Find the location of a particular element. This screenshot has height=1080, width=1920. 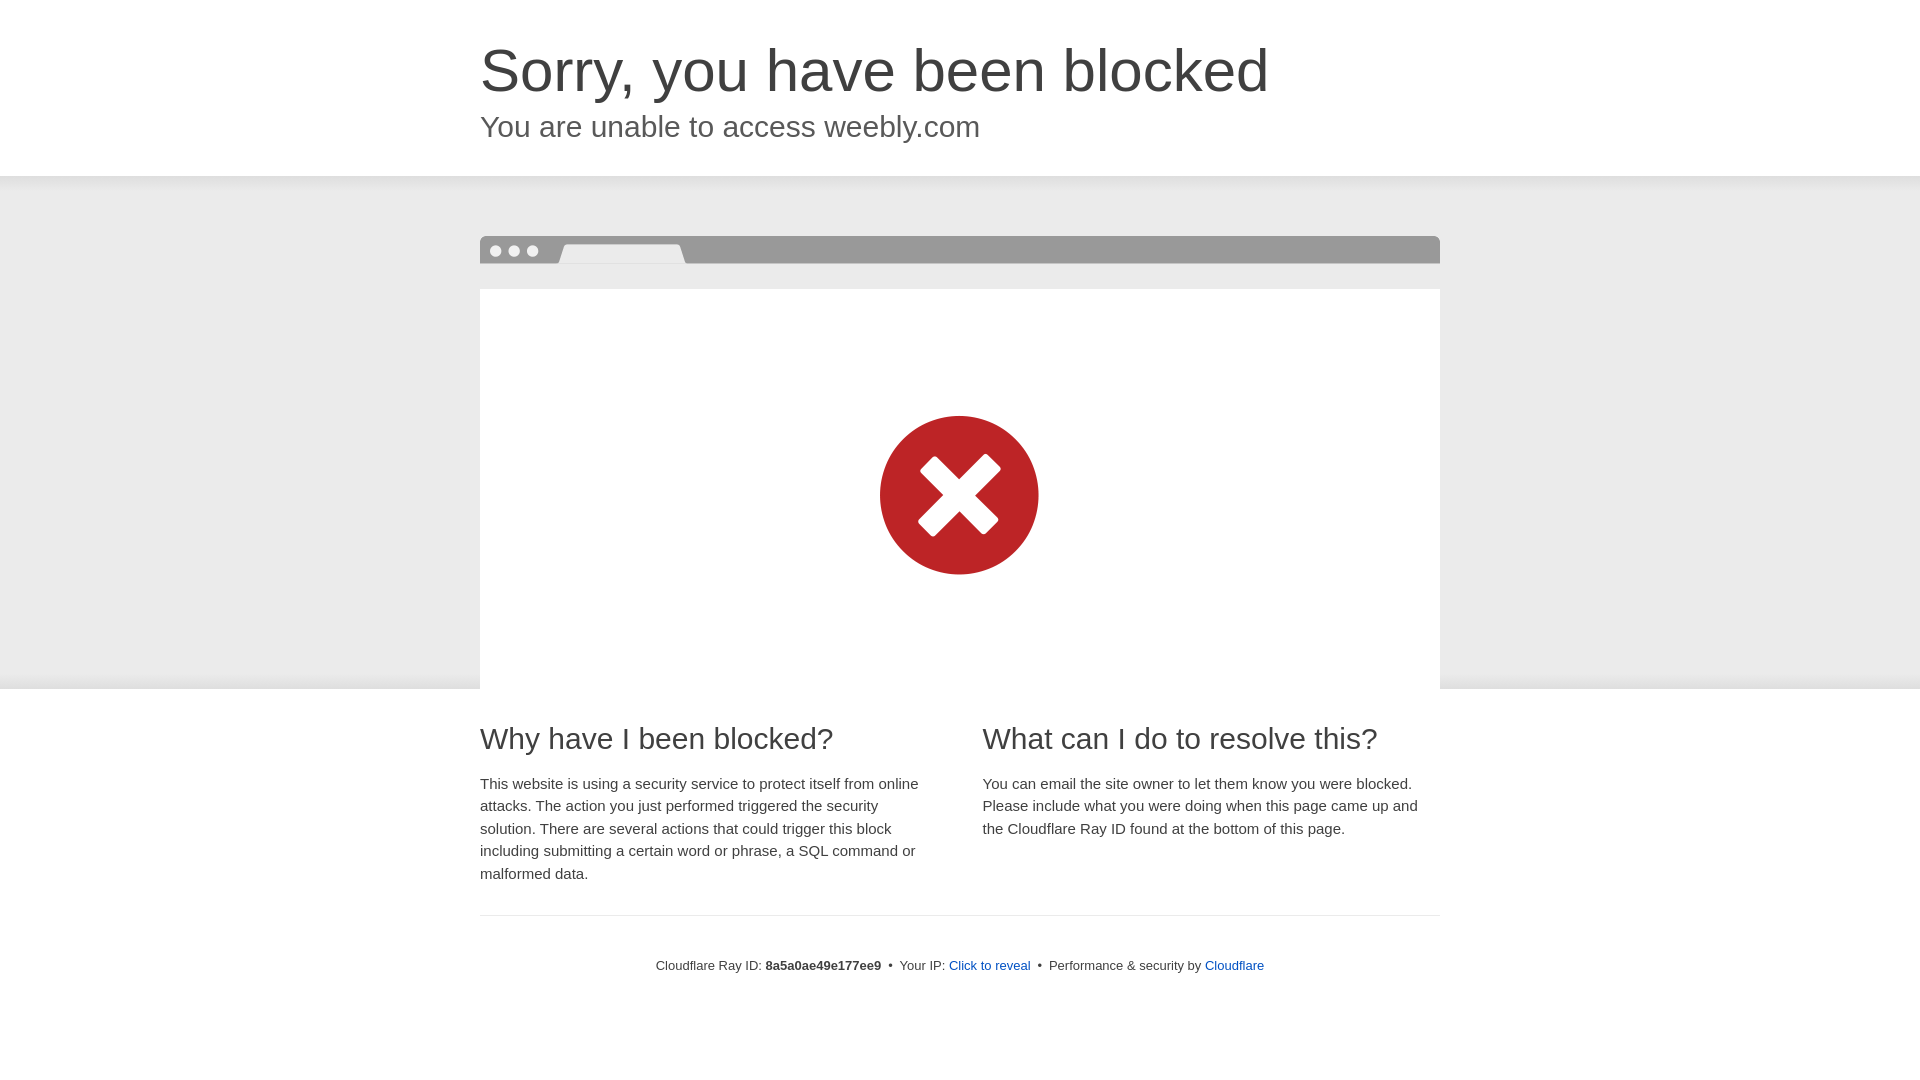

Click to reveal is located at coordinates (990, 966).